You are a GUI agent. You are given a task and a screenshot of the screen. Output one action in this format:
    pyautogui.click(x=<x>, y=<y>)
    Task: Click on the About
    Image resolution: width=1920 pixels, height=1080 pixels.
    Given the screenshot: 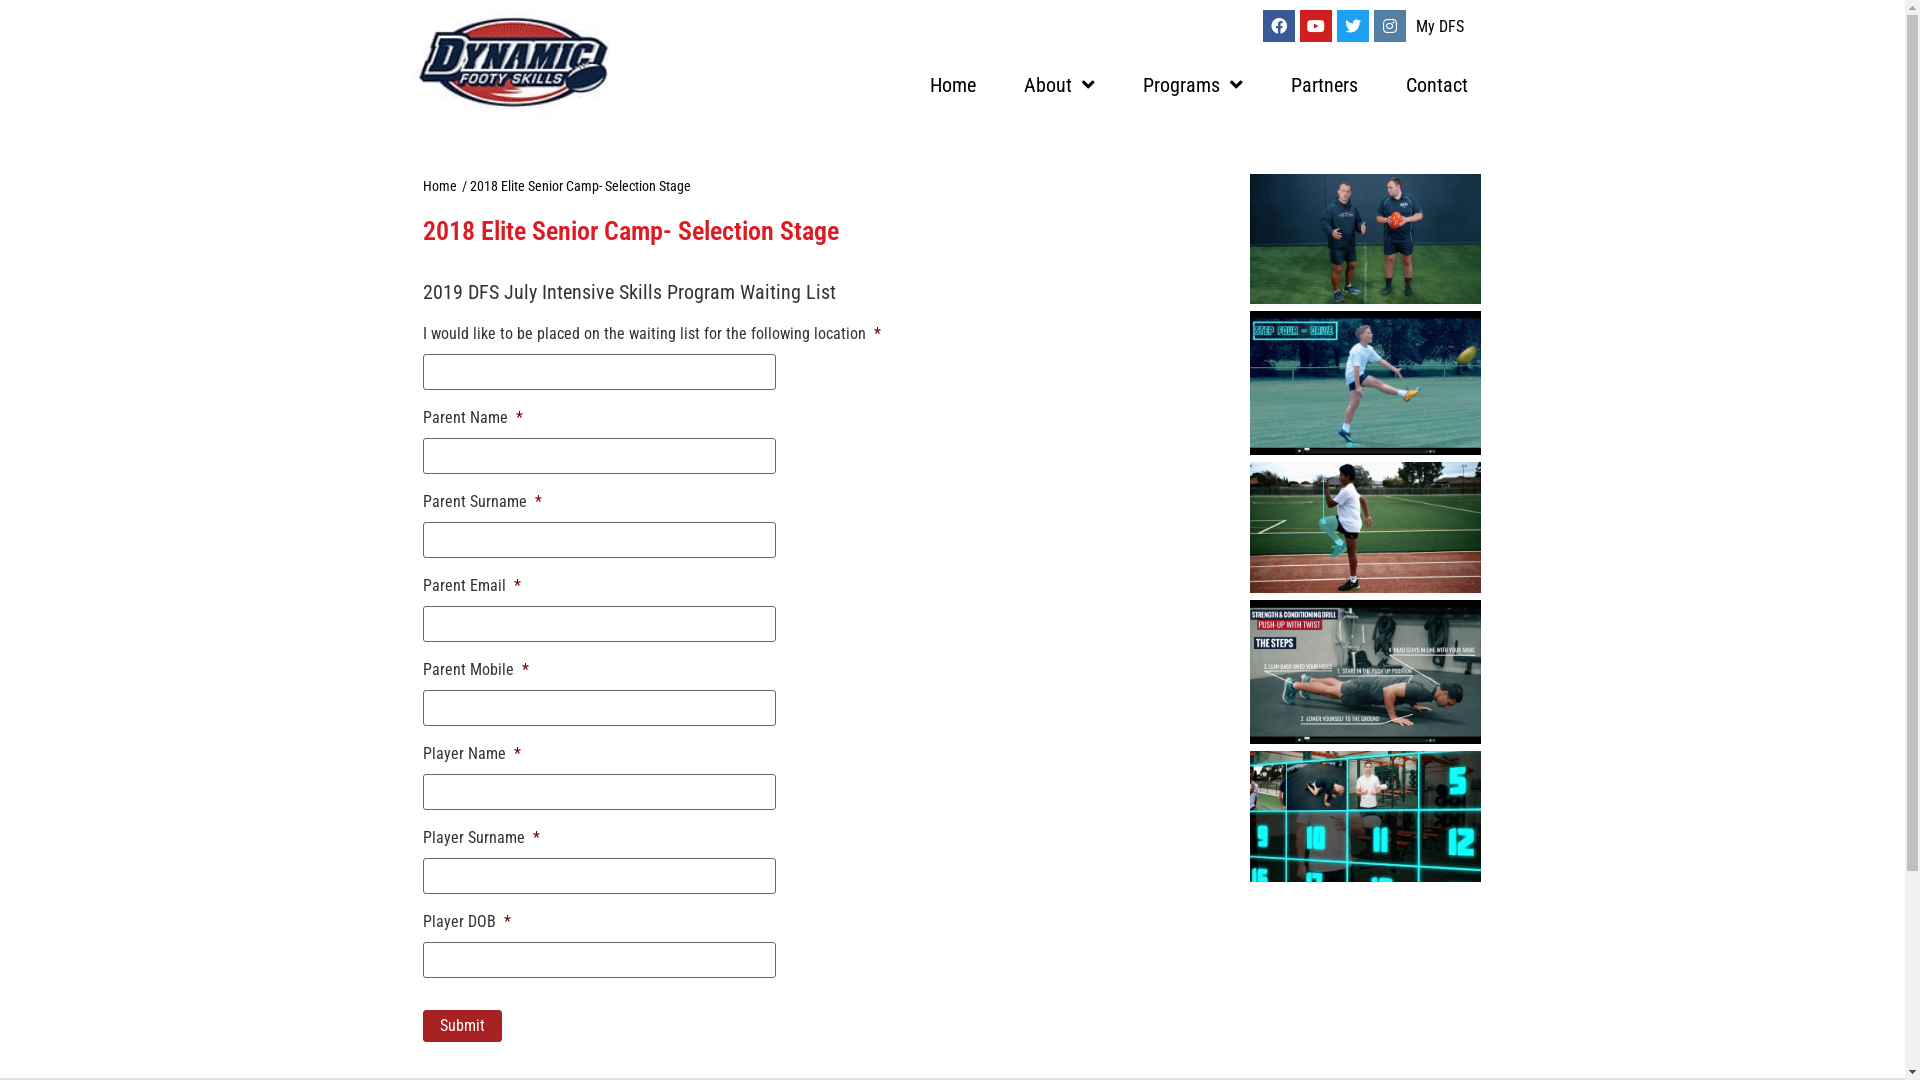 What is the action you would take?
    pyautogui.click(x=1060, y=85)
    